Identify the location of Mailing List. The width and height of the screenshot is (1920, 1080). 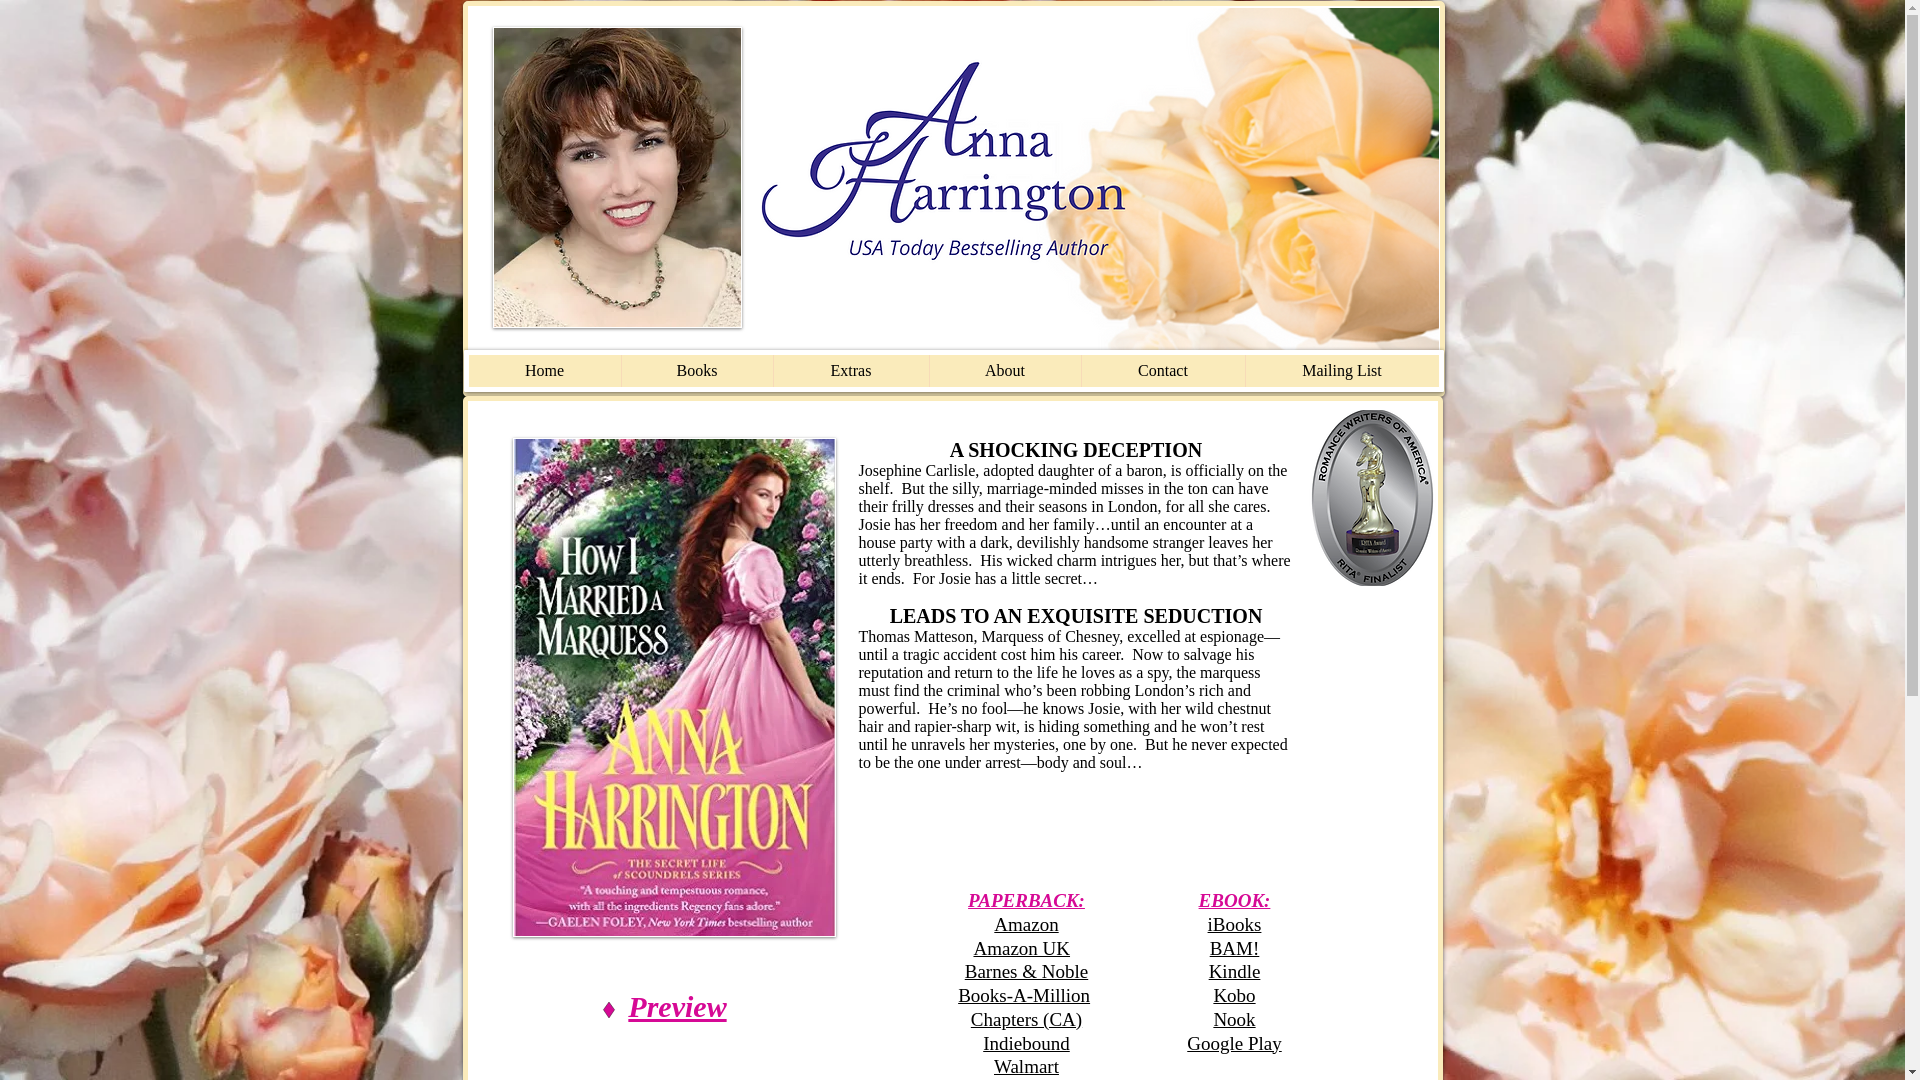
(1341, 370).